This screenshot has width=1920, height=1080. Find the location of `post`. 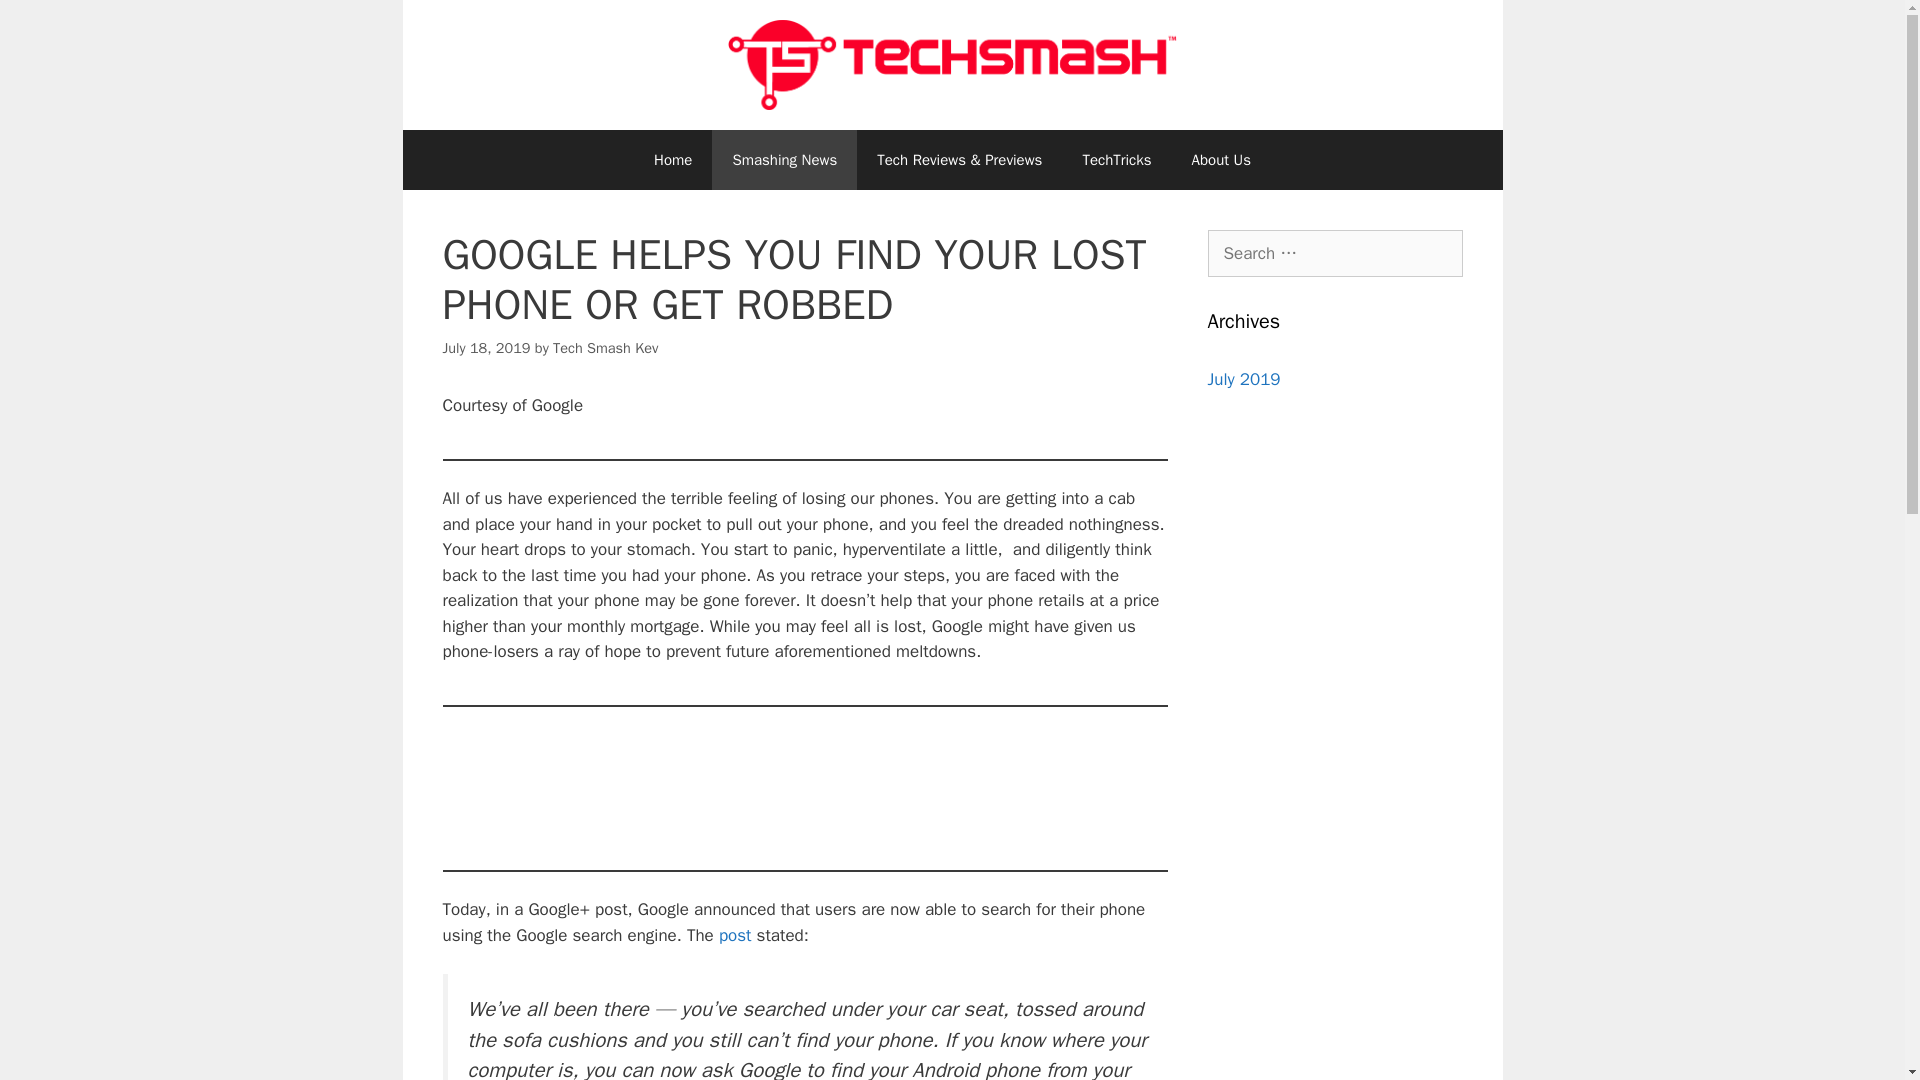

post is located at coordinates (735, 935).